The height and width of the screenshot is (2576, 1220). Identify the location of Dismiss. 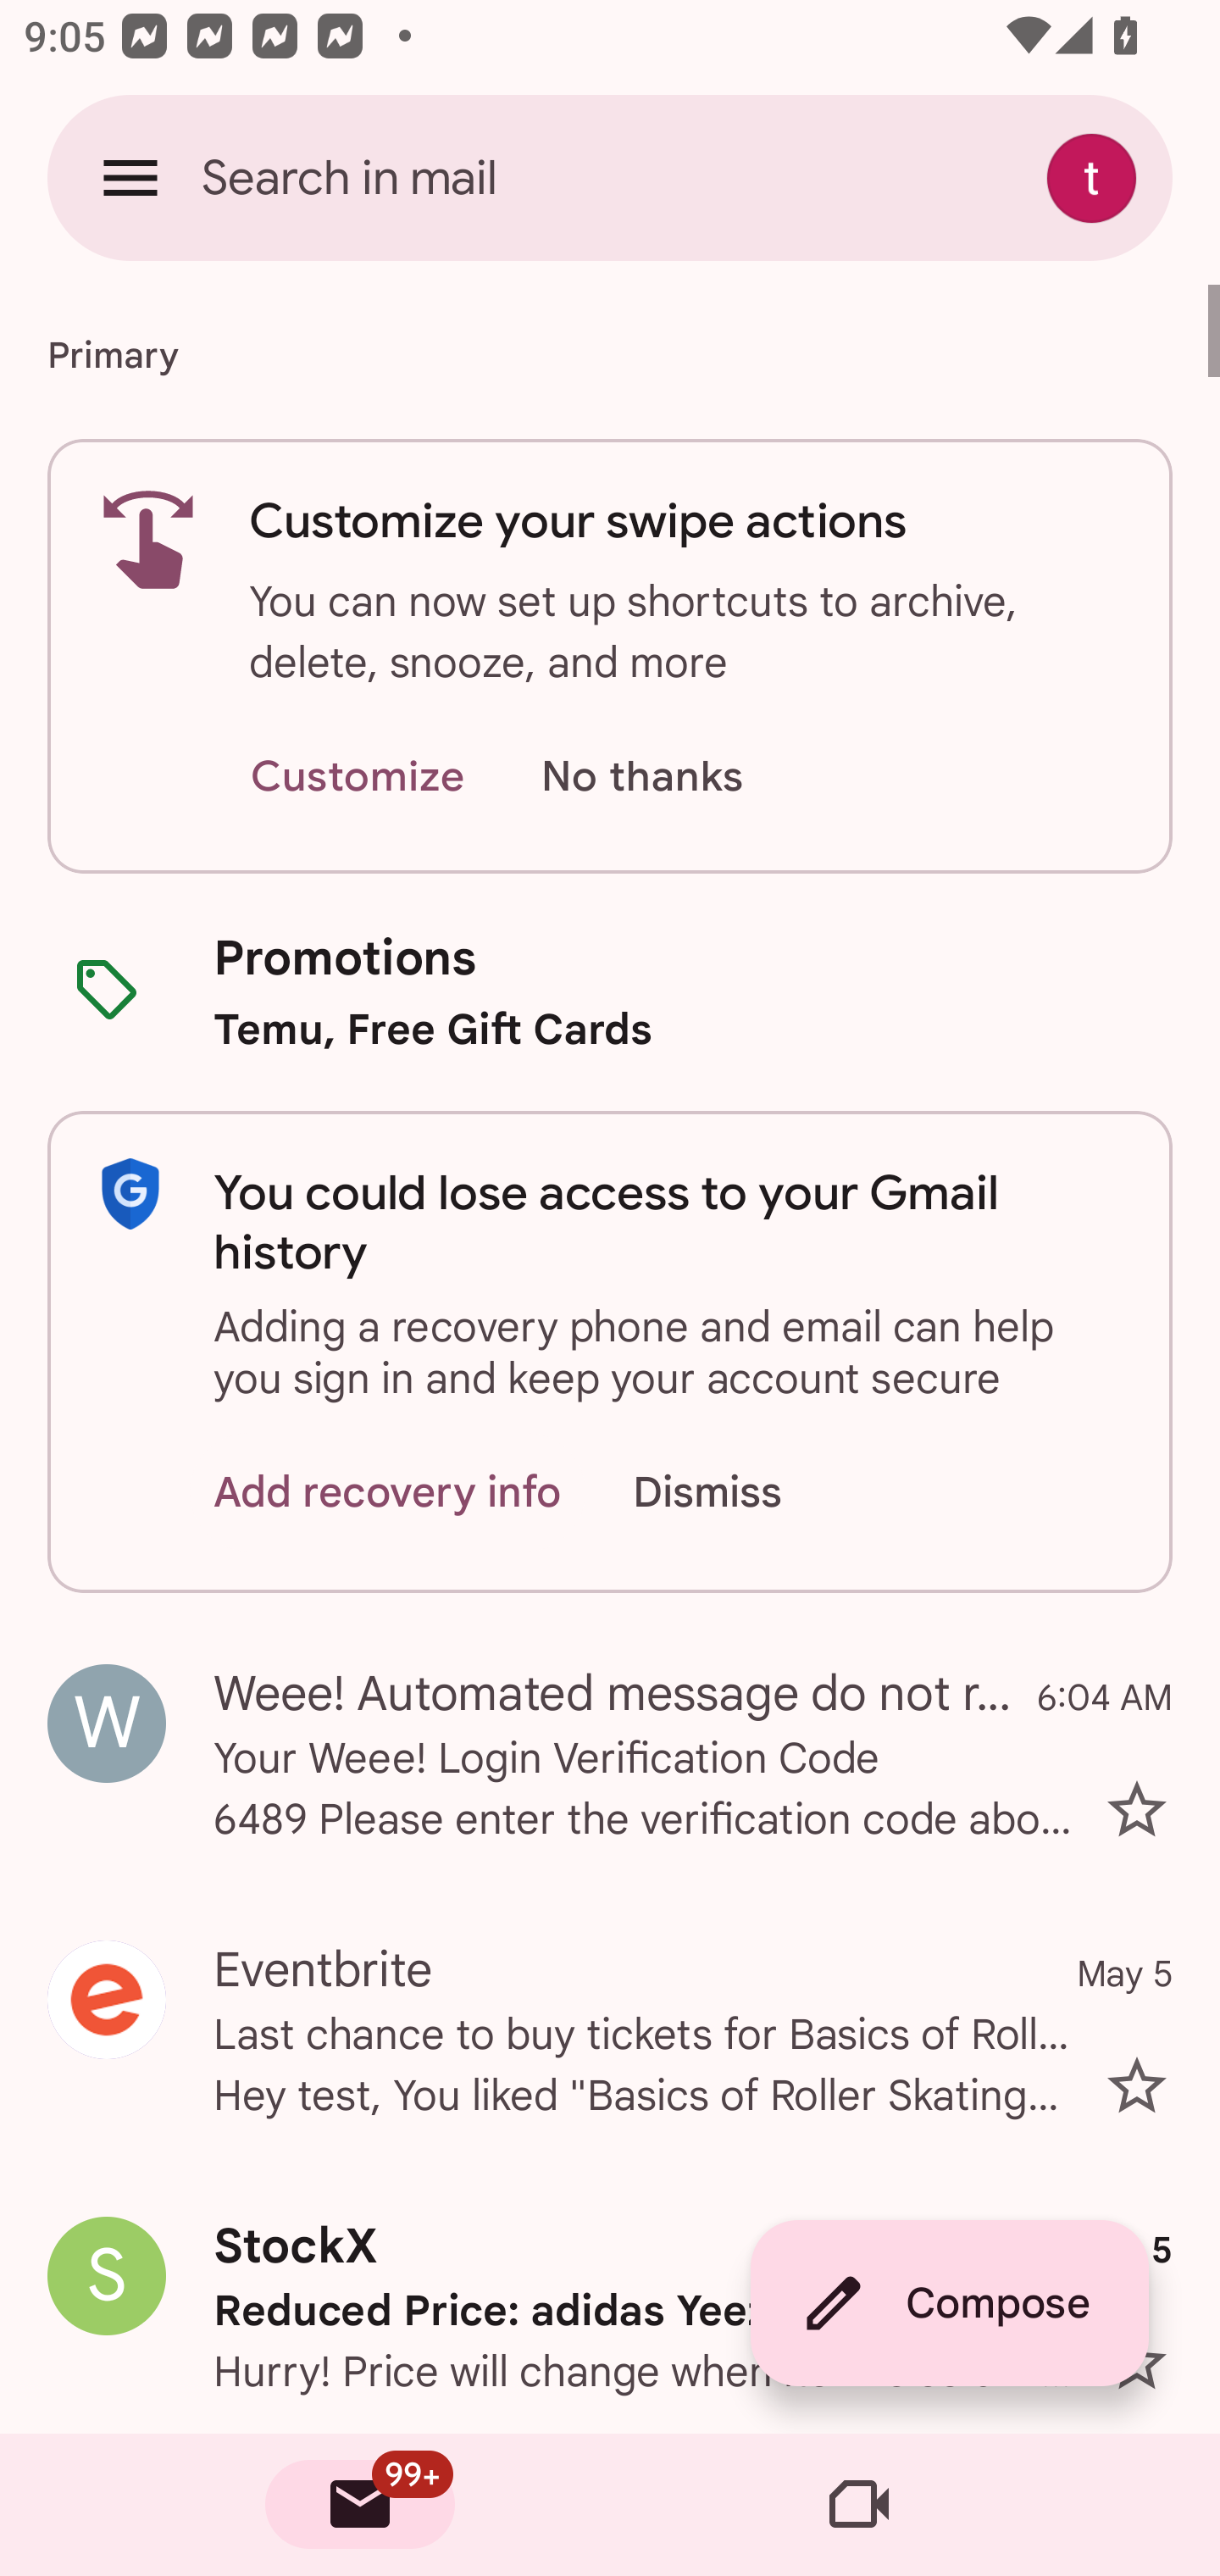
(739, 1493).